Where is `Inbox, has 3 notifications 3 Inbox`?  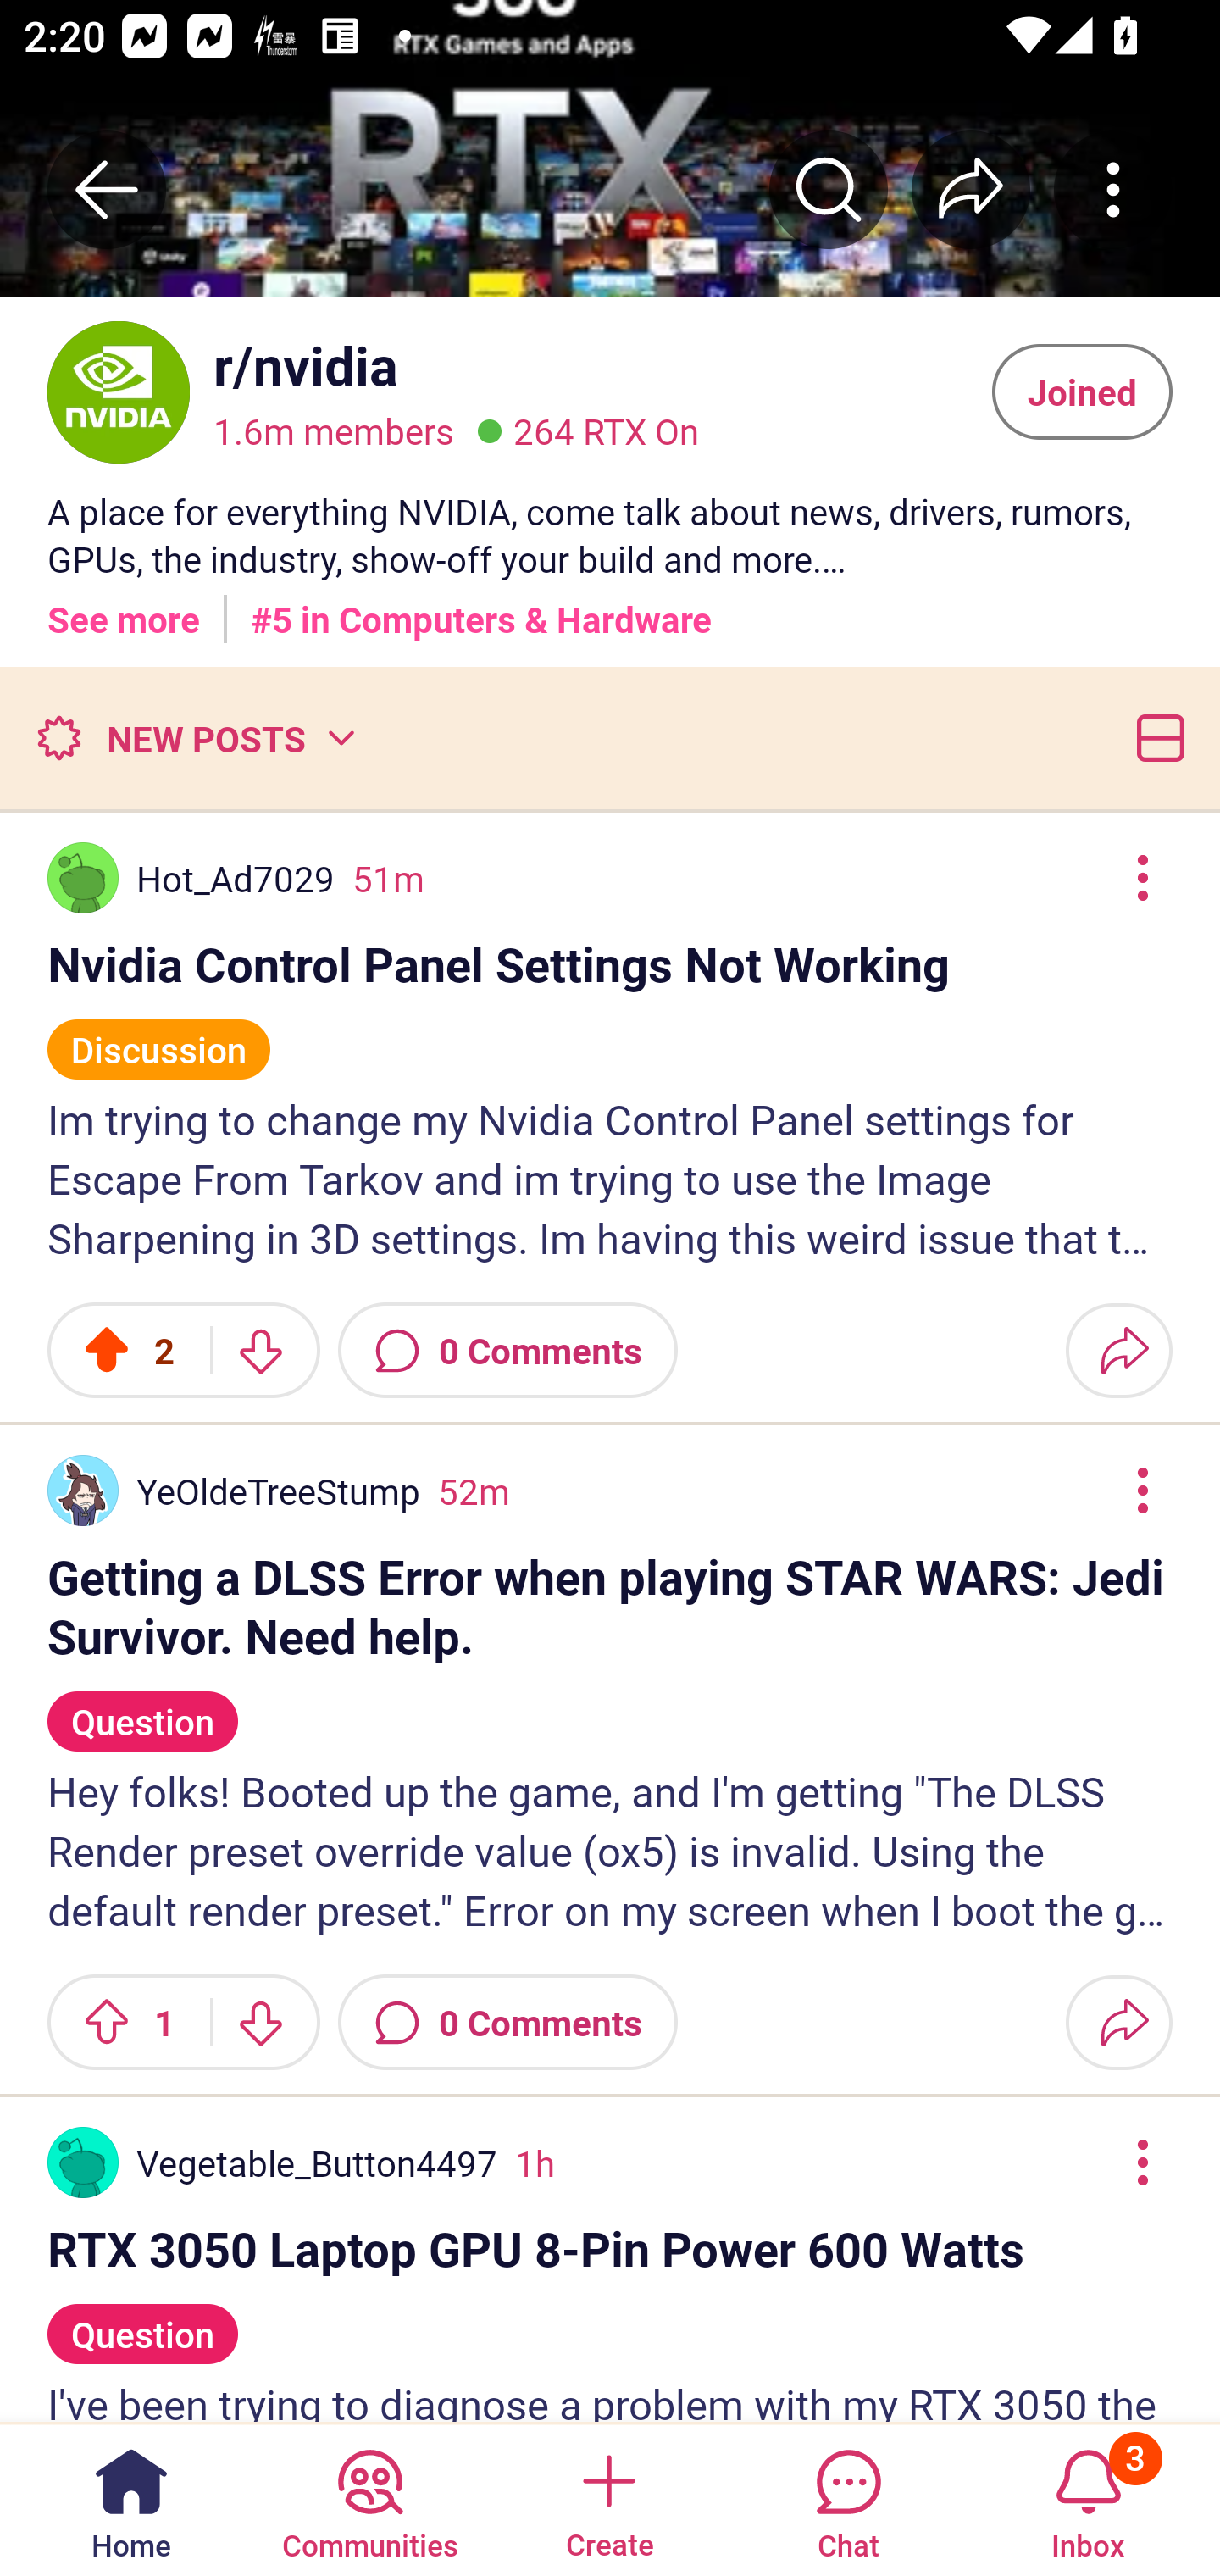
Inbox, has 3 notifications 3 Inbox is located at coordinates (1088, 2498).